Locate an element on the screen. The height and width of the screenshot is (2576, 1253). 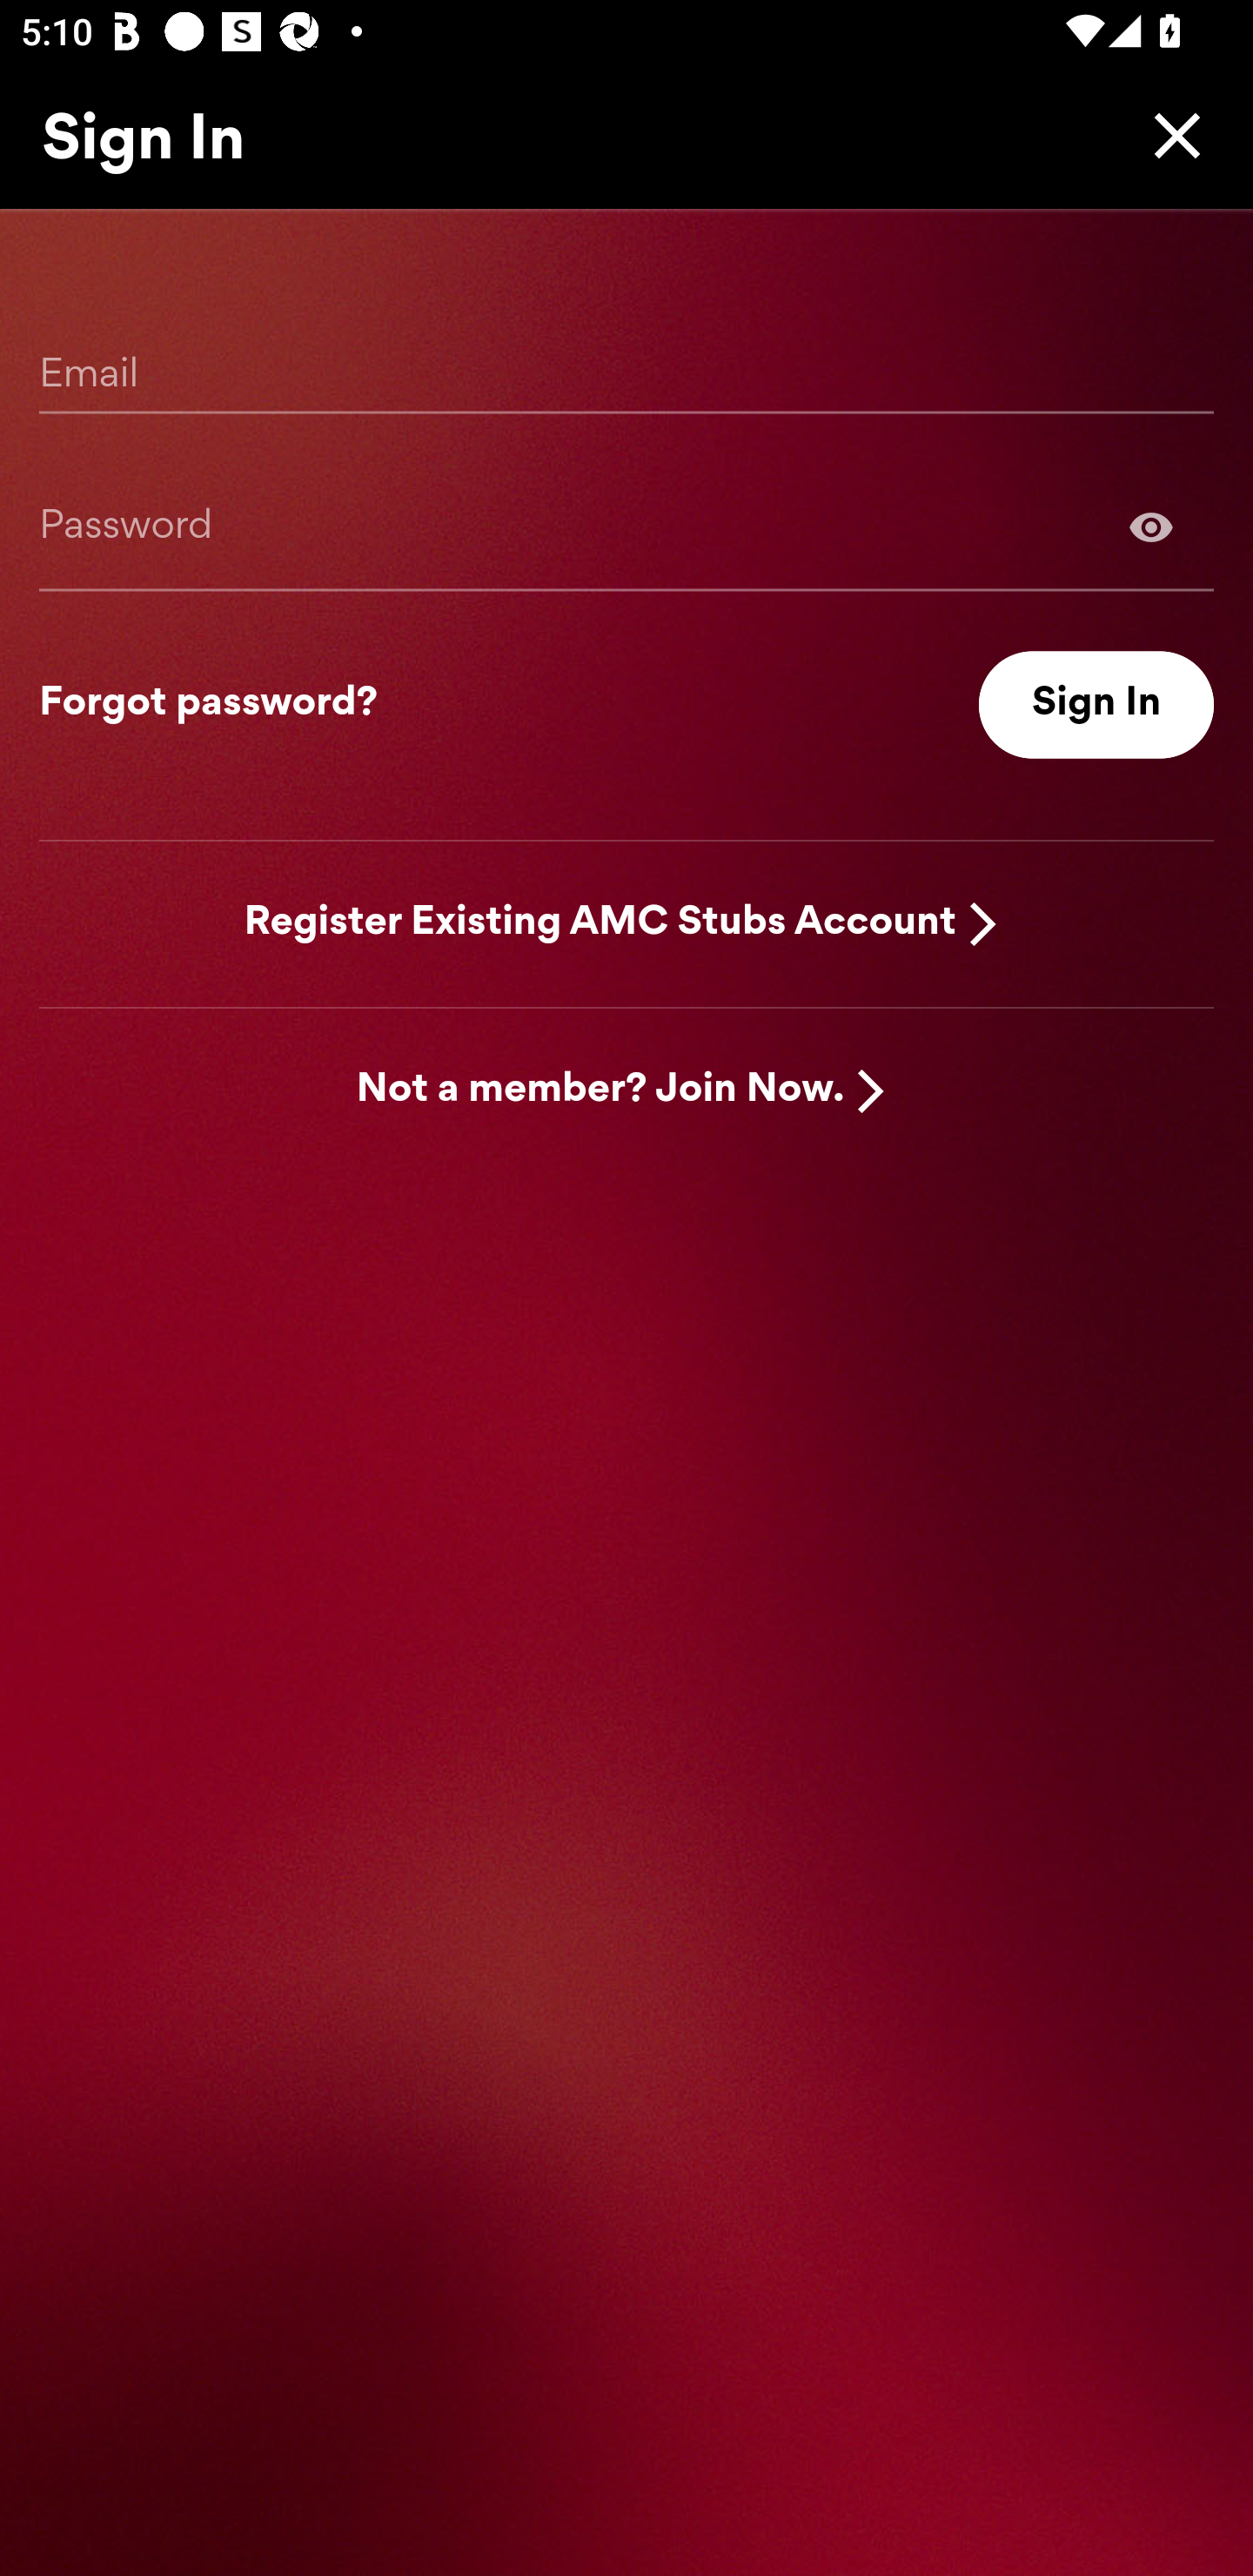
Not a member? Join Now. is located at coordinates (600, 1091).